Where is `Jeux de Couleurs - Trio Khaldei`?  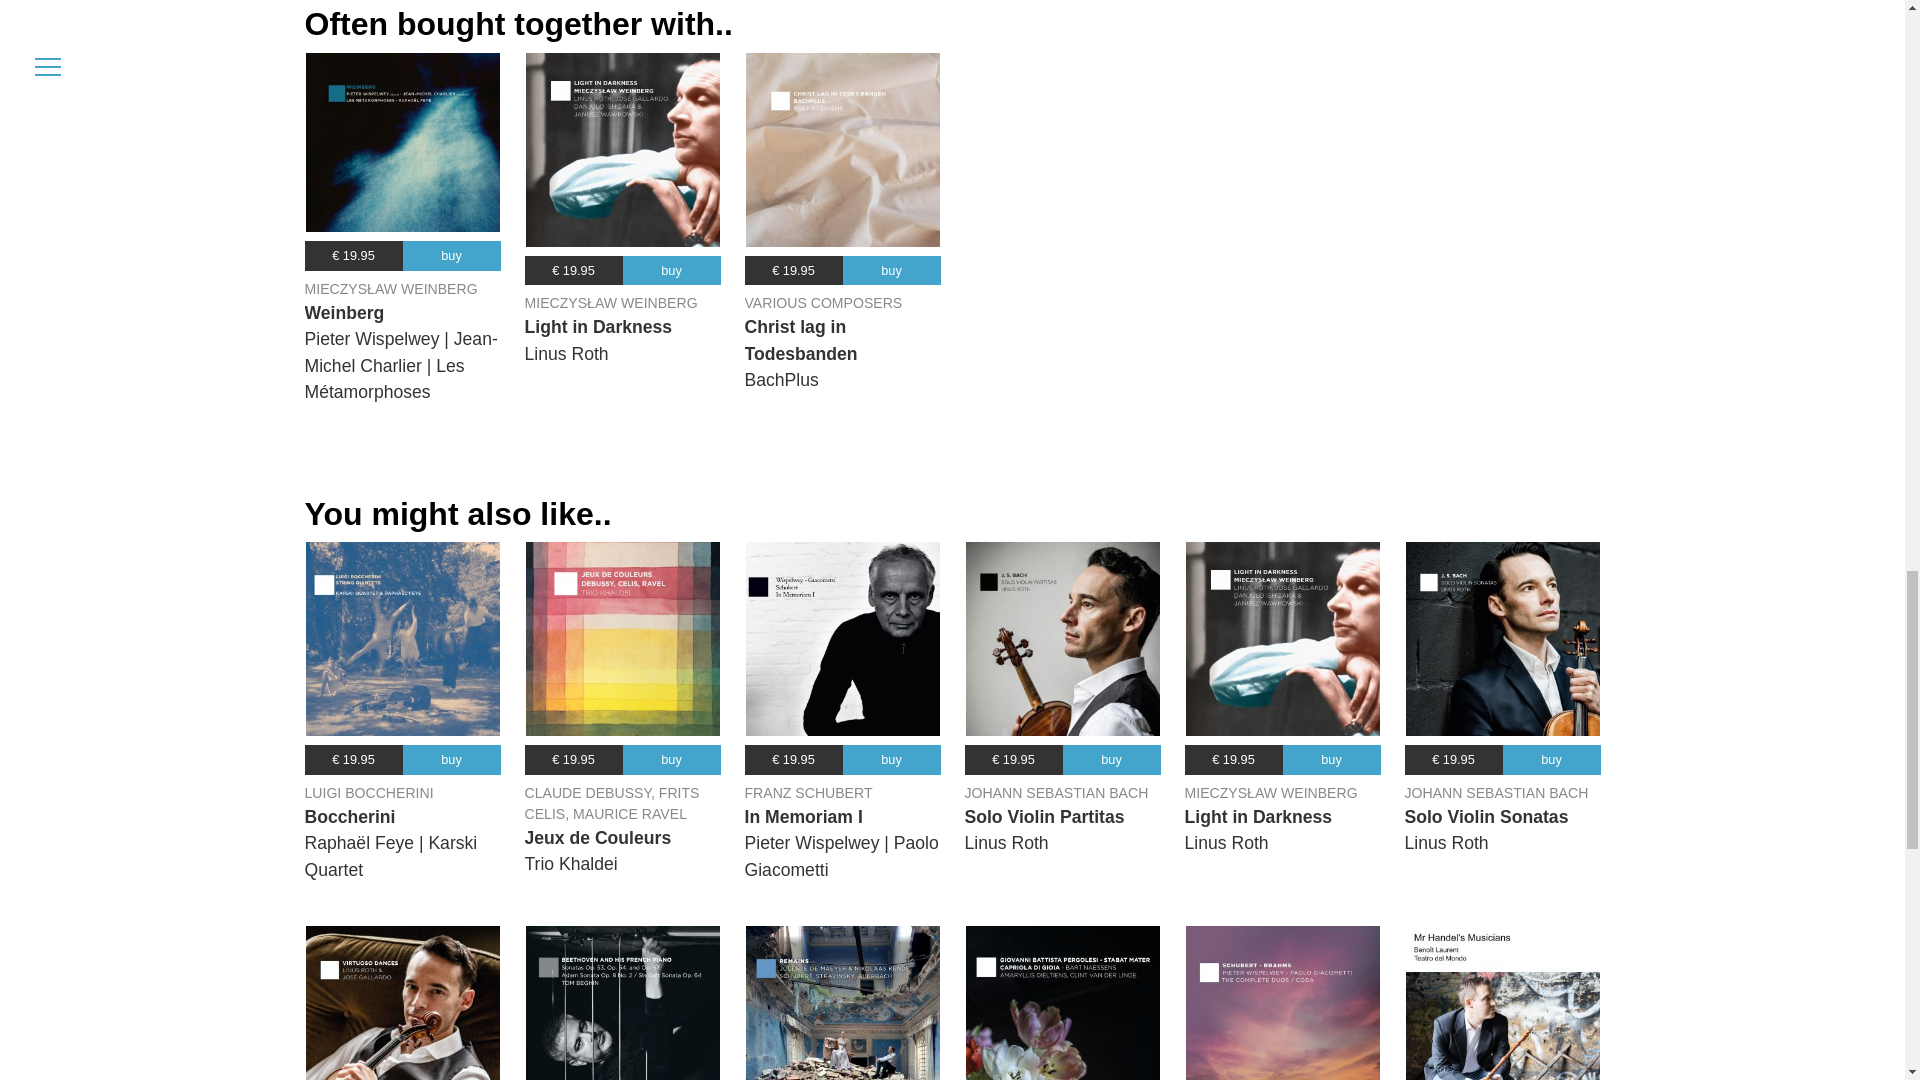 Jeux de Couleurs - Trio Khaldei is located at coordinates (623, 638).